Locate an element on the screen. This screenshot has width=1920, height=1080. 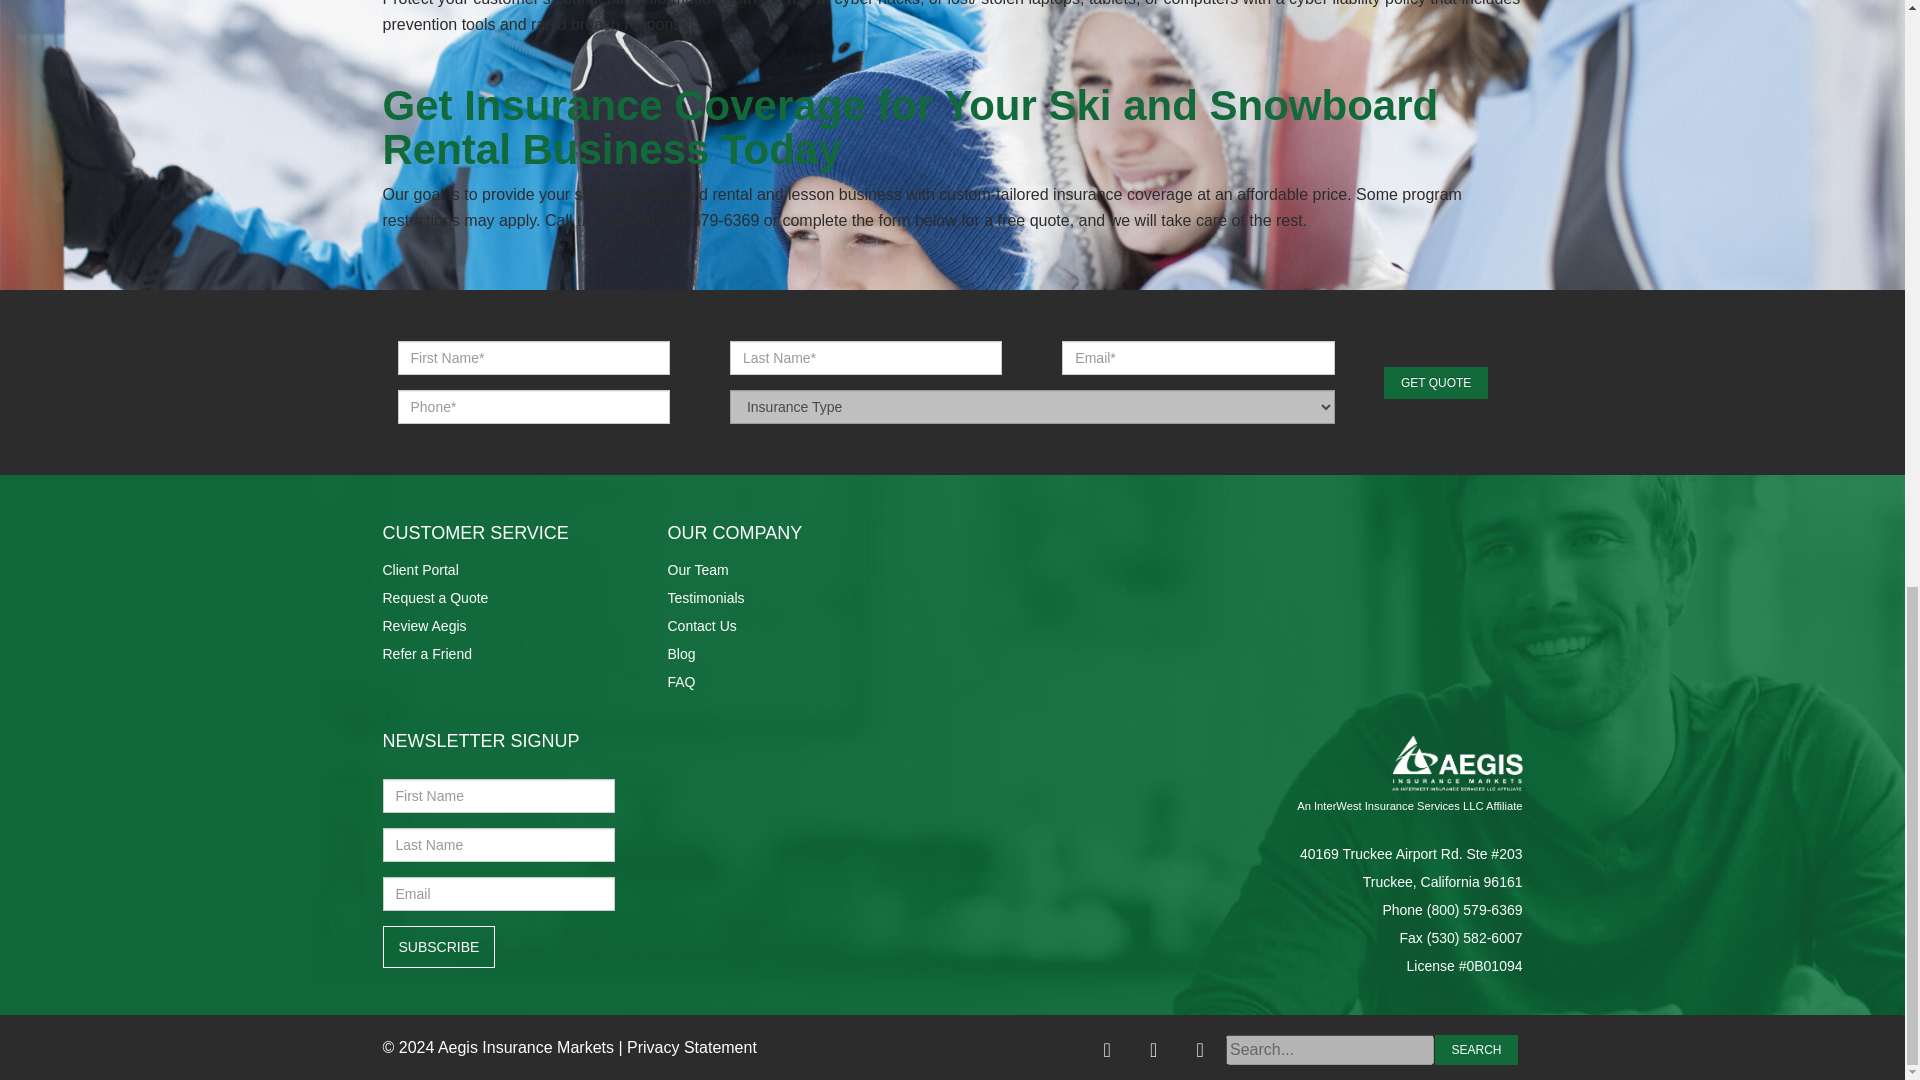
SEARCH is located at coordinates (1475, 1049).